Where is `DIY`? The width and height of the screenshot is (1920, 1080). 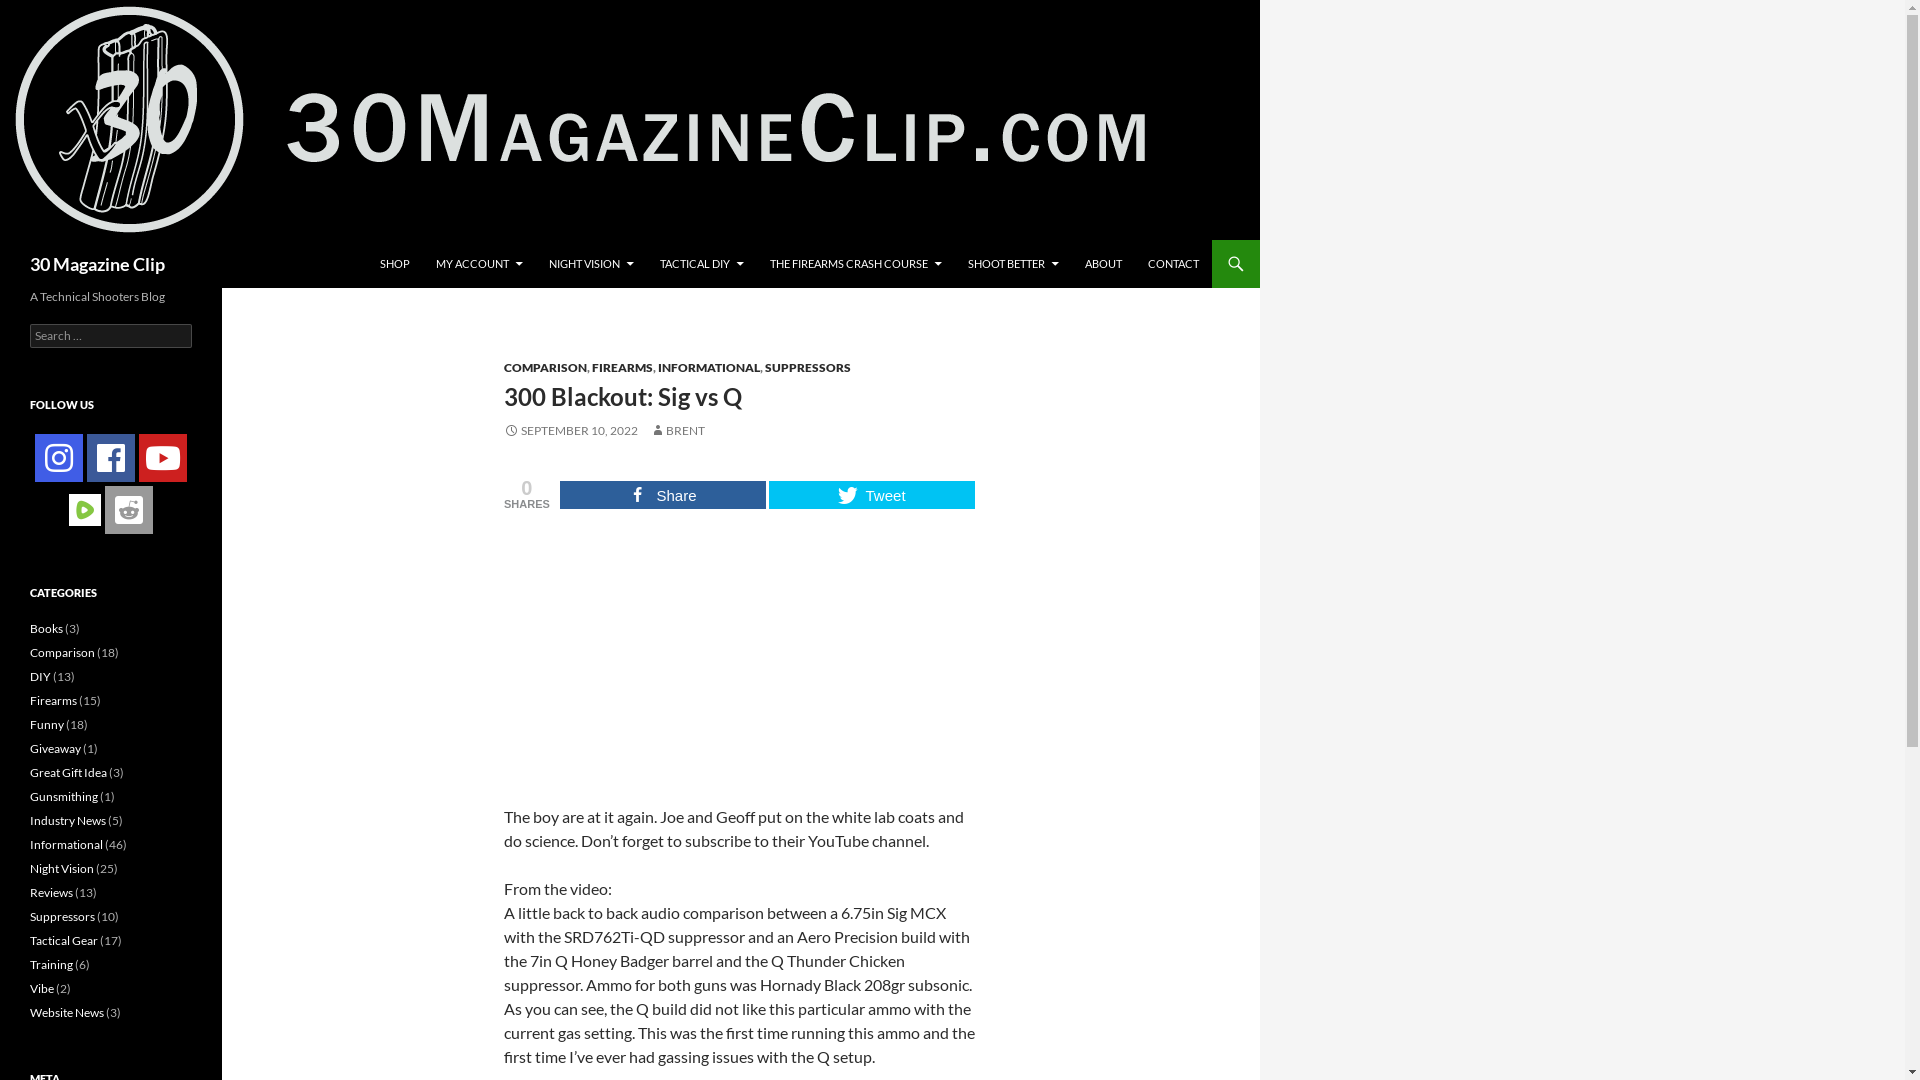
DIY is located at coordinates (40, 676).